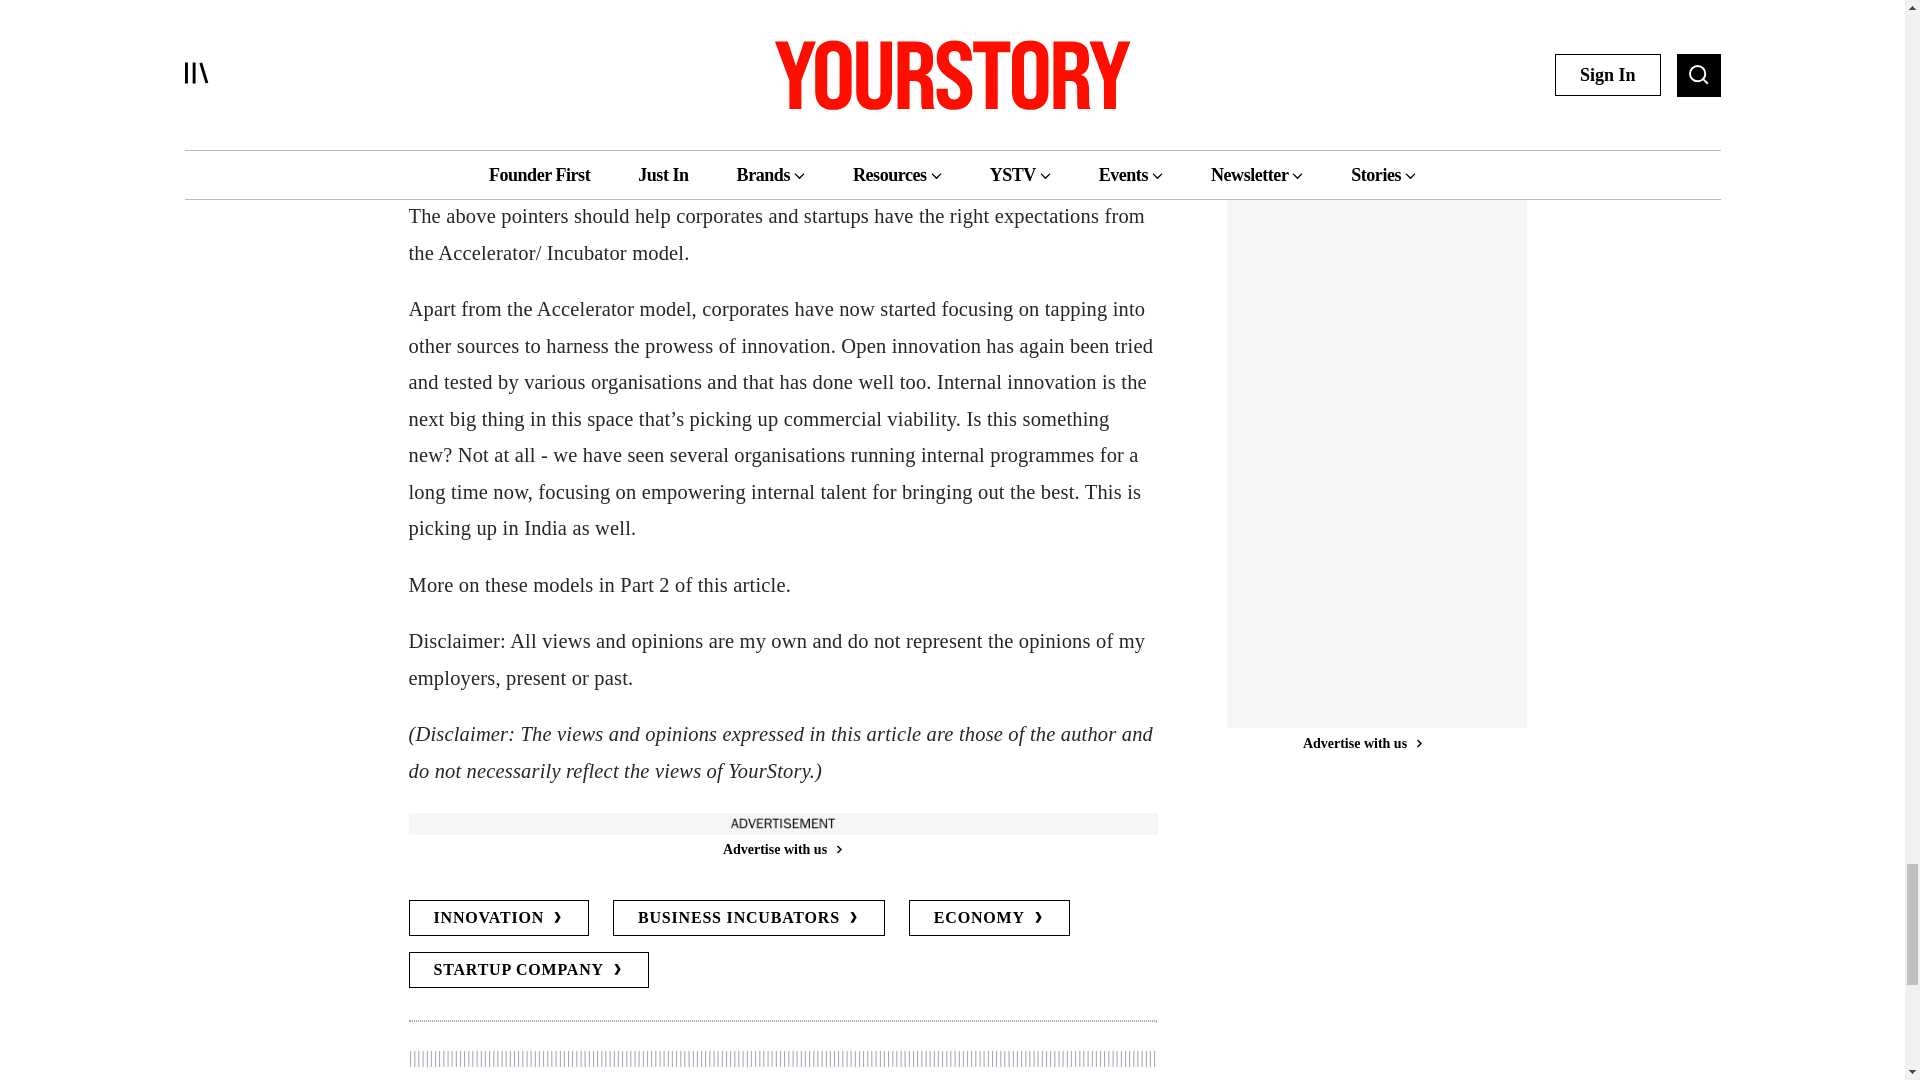 This screenshot has height=1080, width=1920. What do you see at coordinates (528, 970) in the screenshot?
I see `STARTUP COMPANY` at bounding box center [528, 970].